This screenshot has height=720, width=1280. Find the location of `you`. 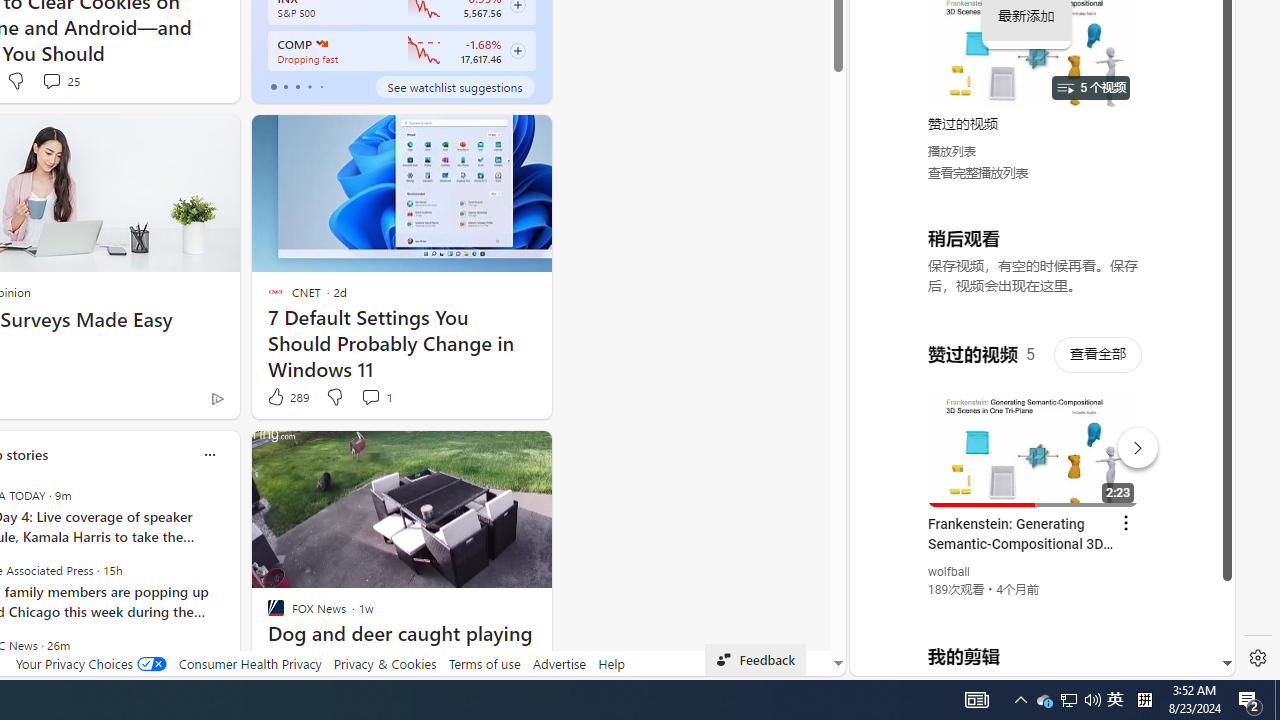

you is located at coordinates (1034, 609).